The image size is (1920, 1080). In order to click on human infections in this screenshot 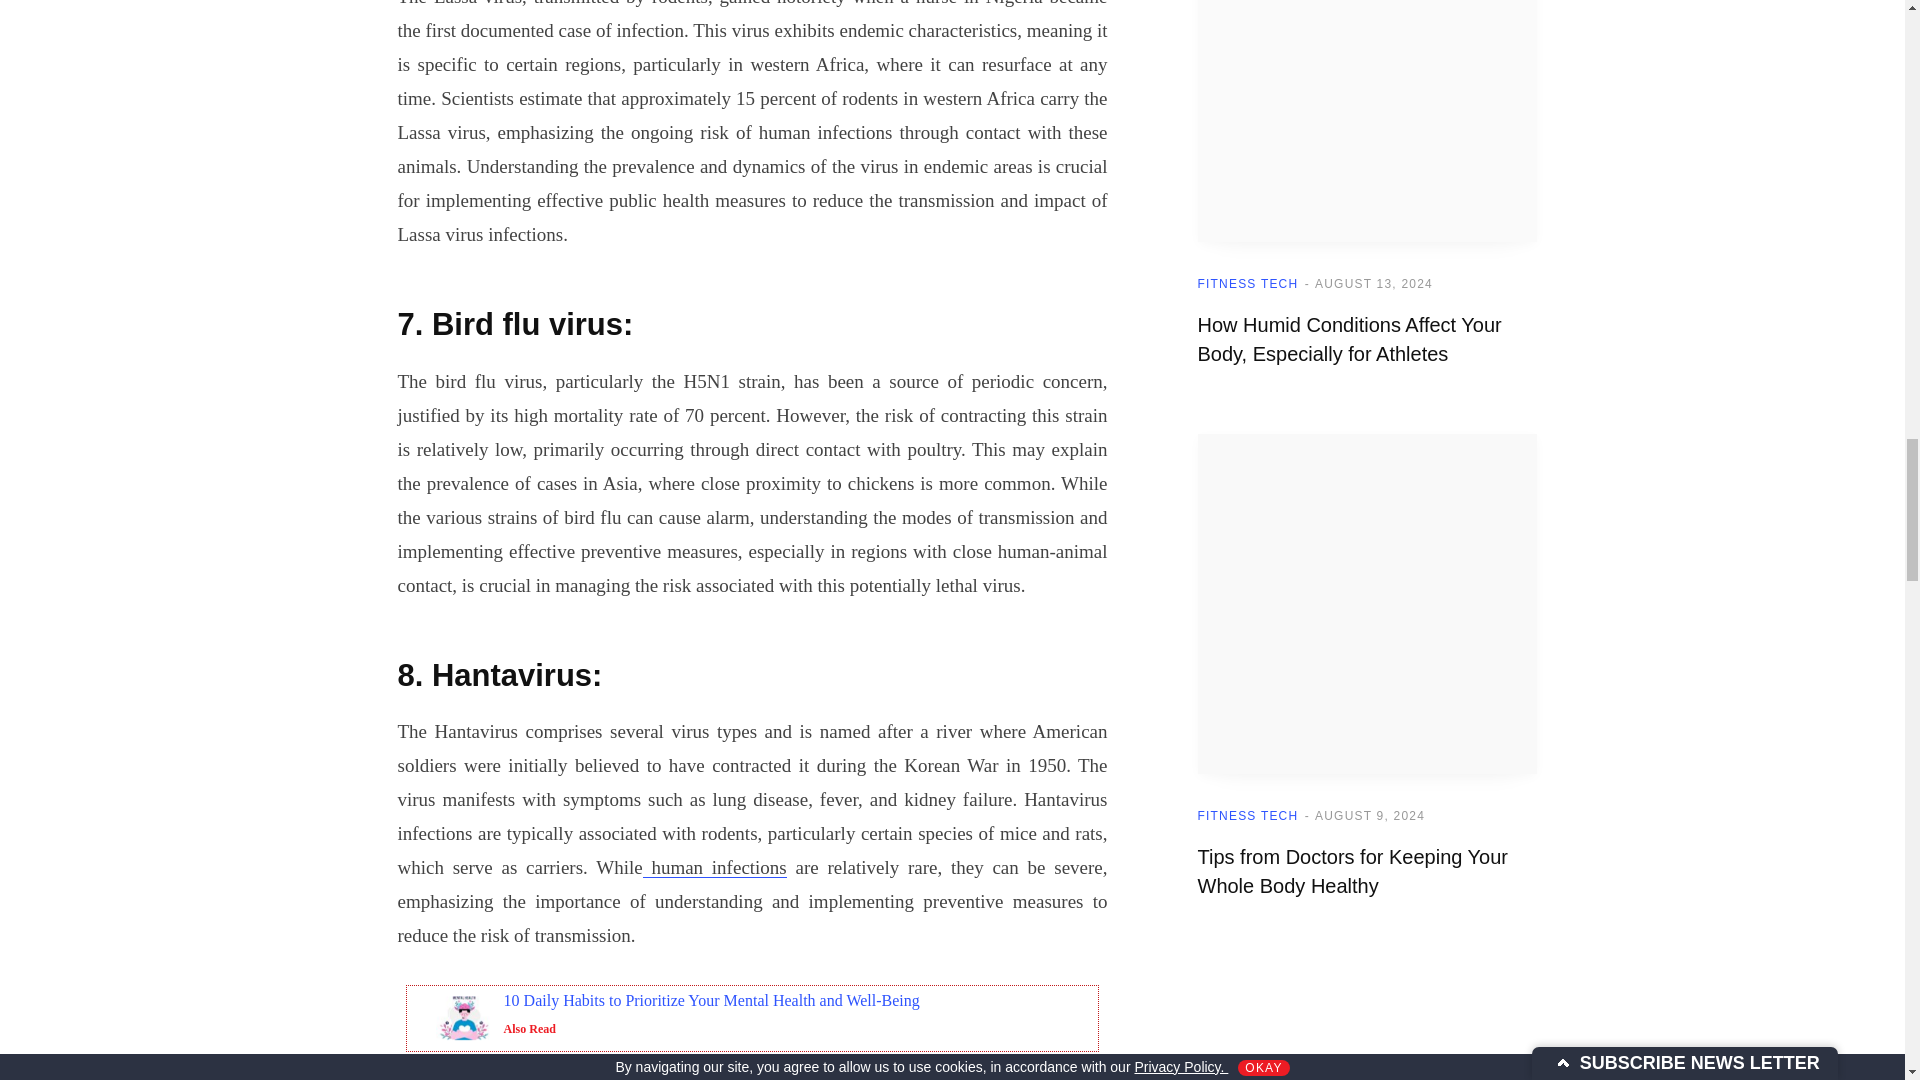, I will do `click(715, 868)`.